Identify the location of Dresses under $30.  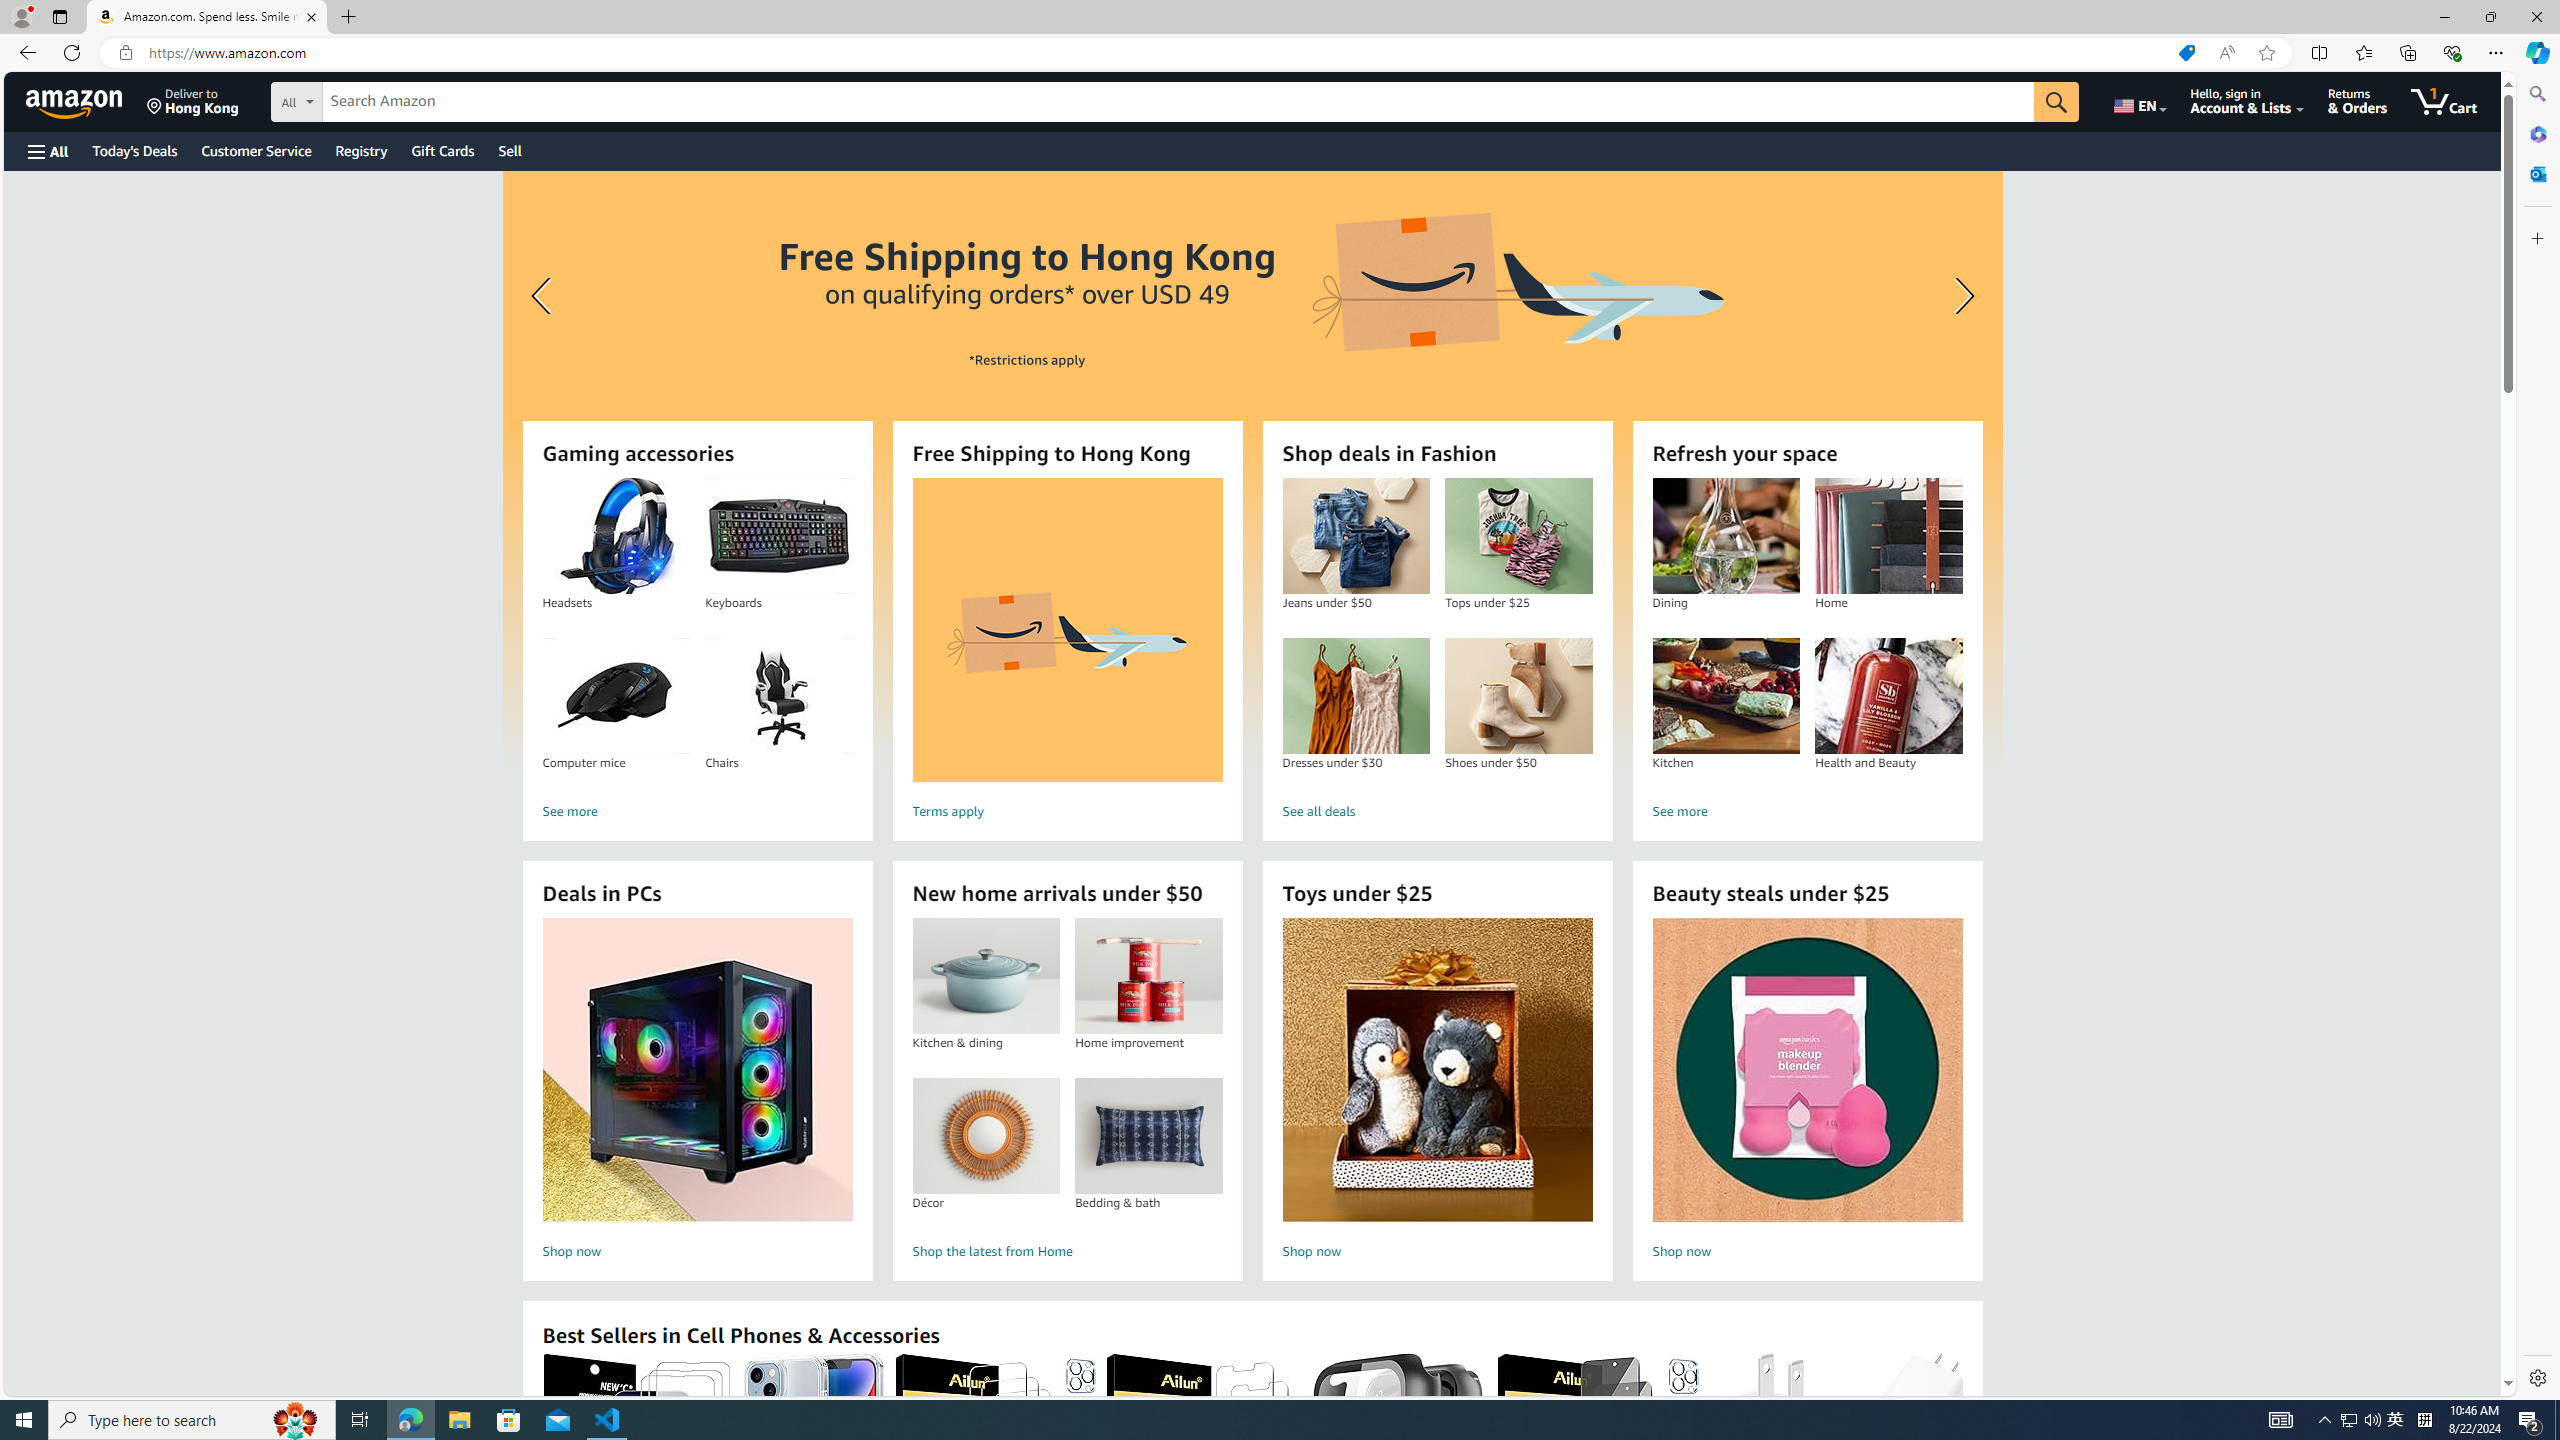
(1356, 696).